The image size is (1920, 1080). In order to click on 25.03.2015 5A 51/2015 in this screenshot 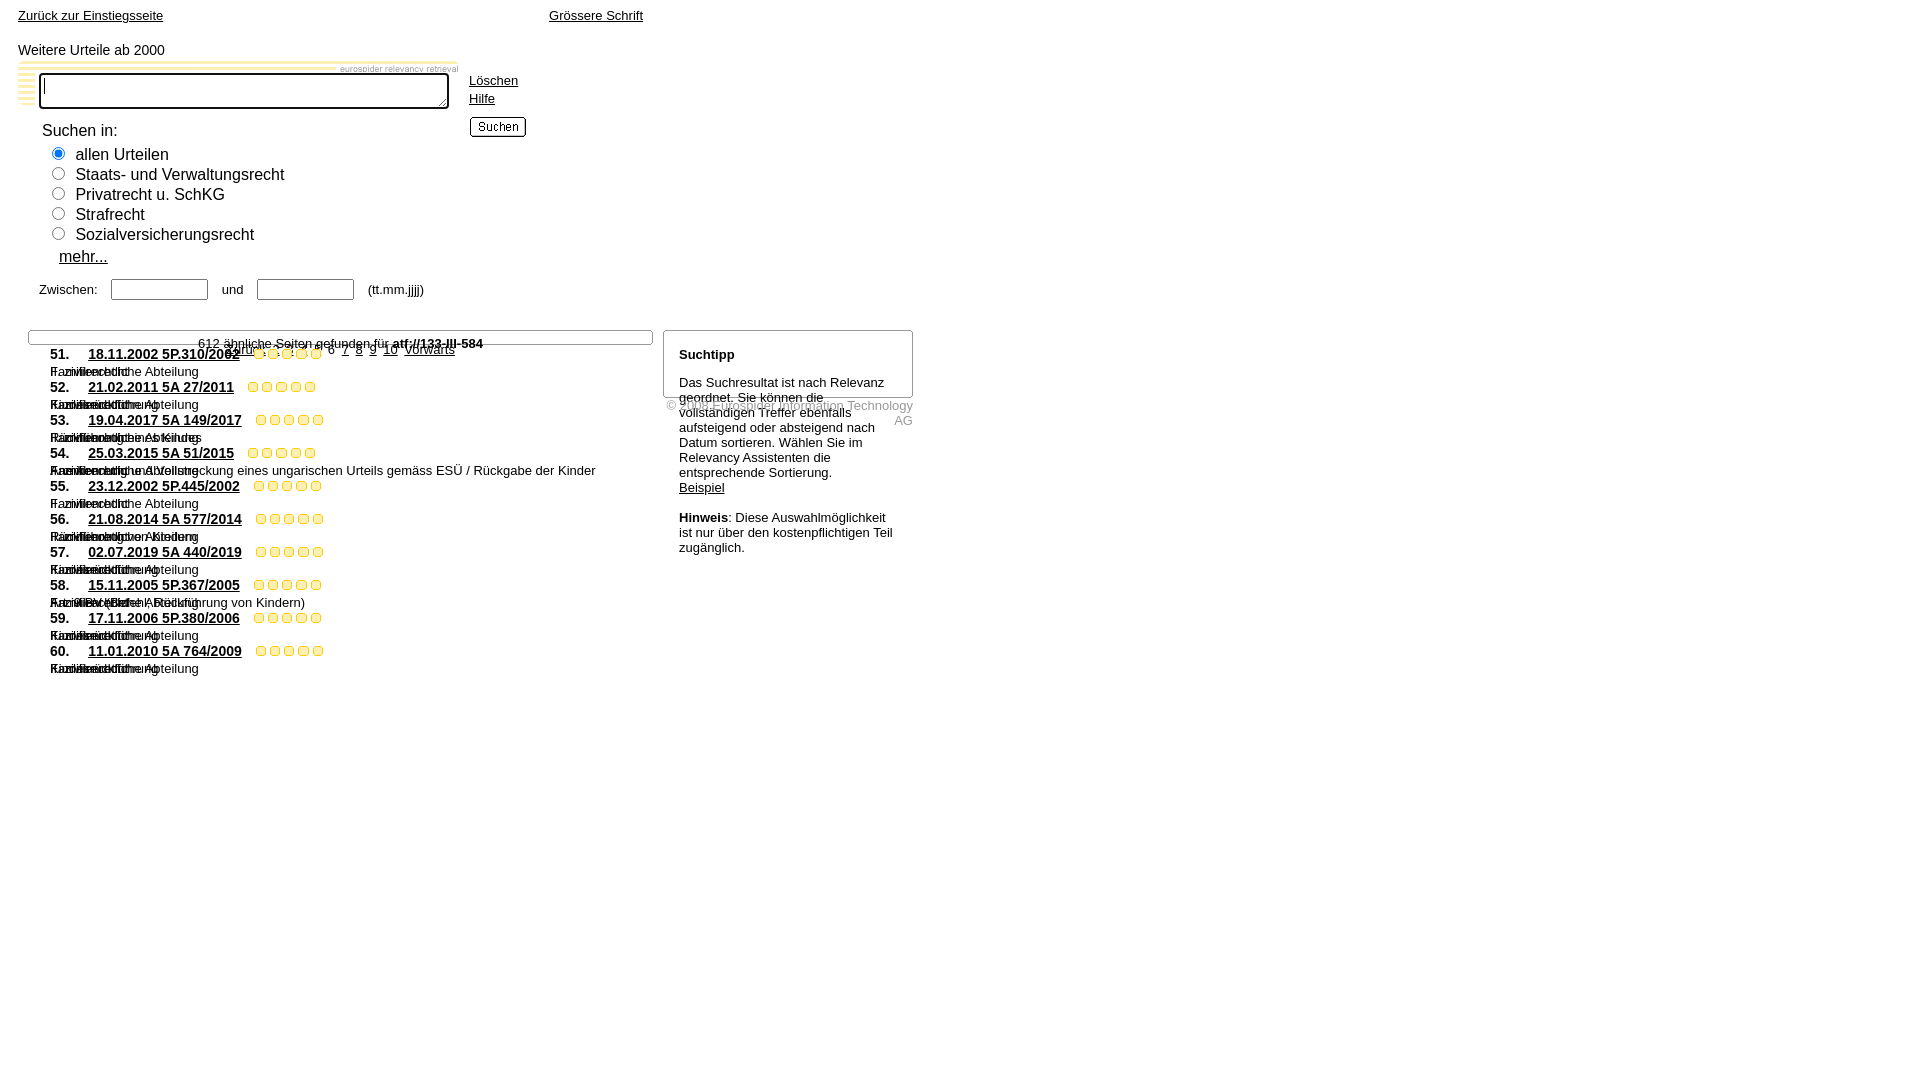, I will do `click(161, 453)`.